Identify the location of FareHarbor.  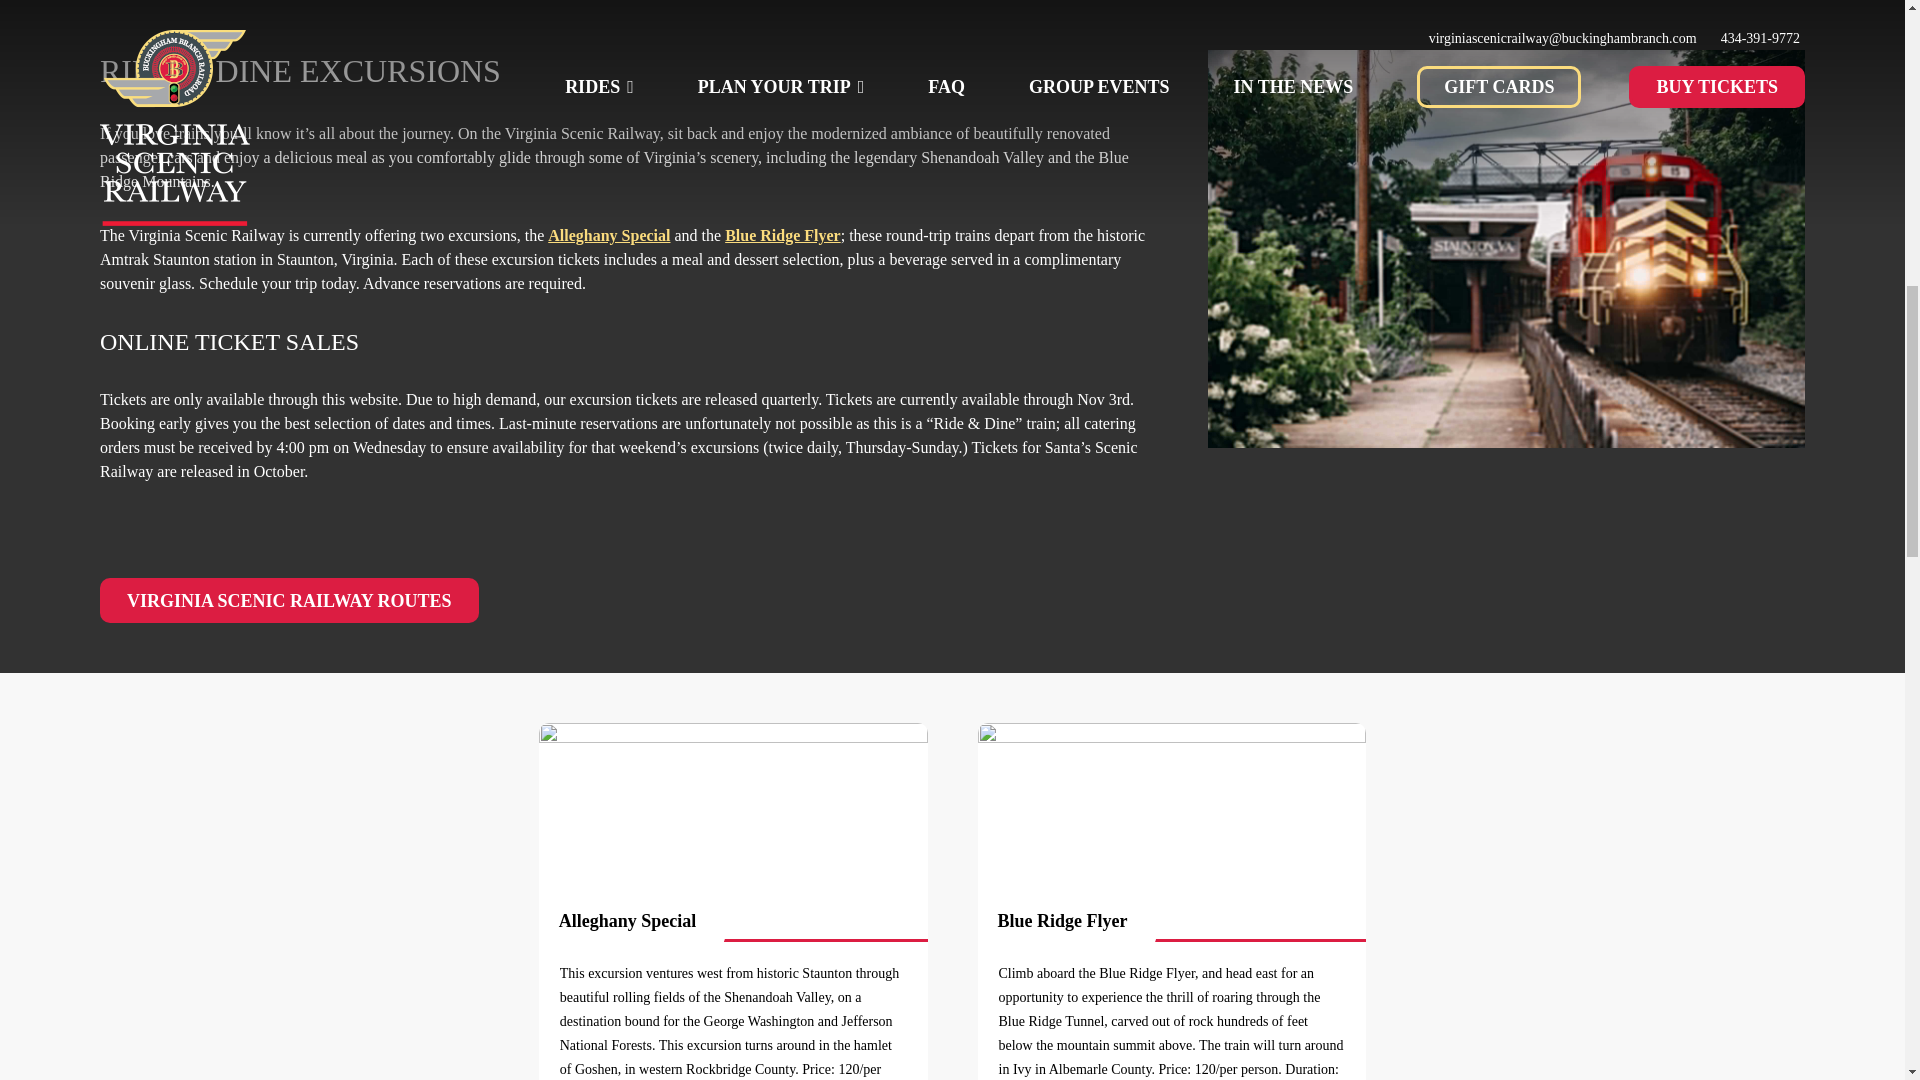
(1770, 85).